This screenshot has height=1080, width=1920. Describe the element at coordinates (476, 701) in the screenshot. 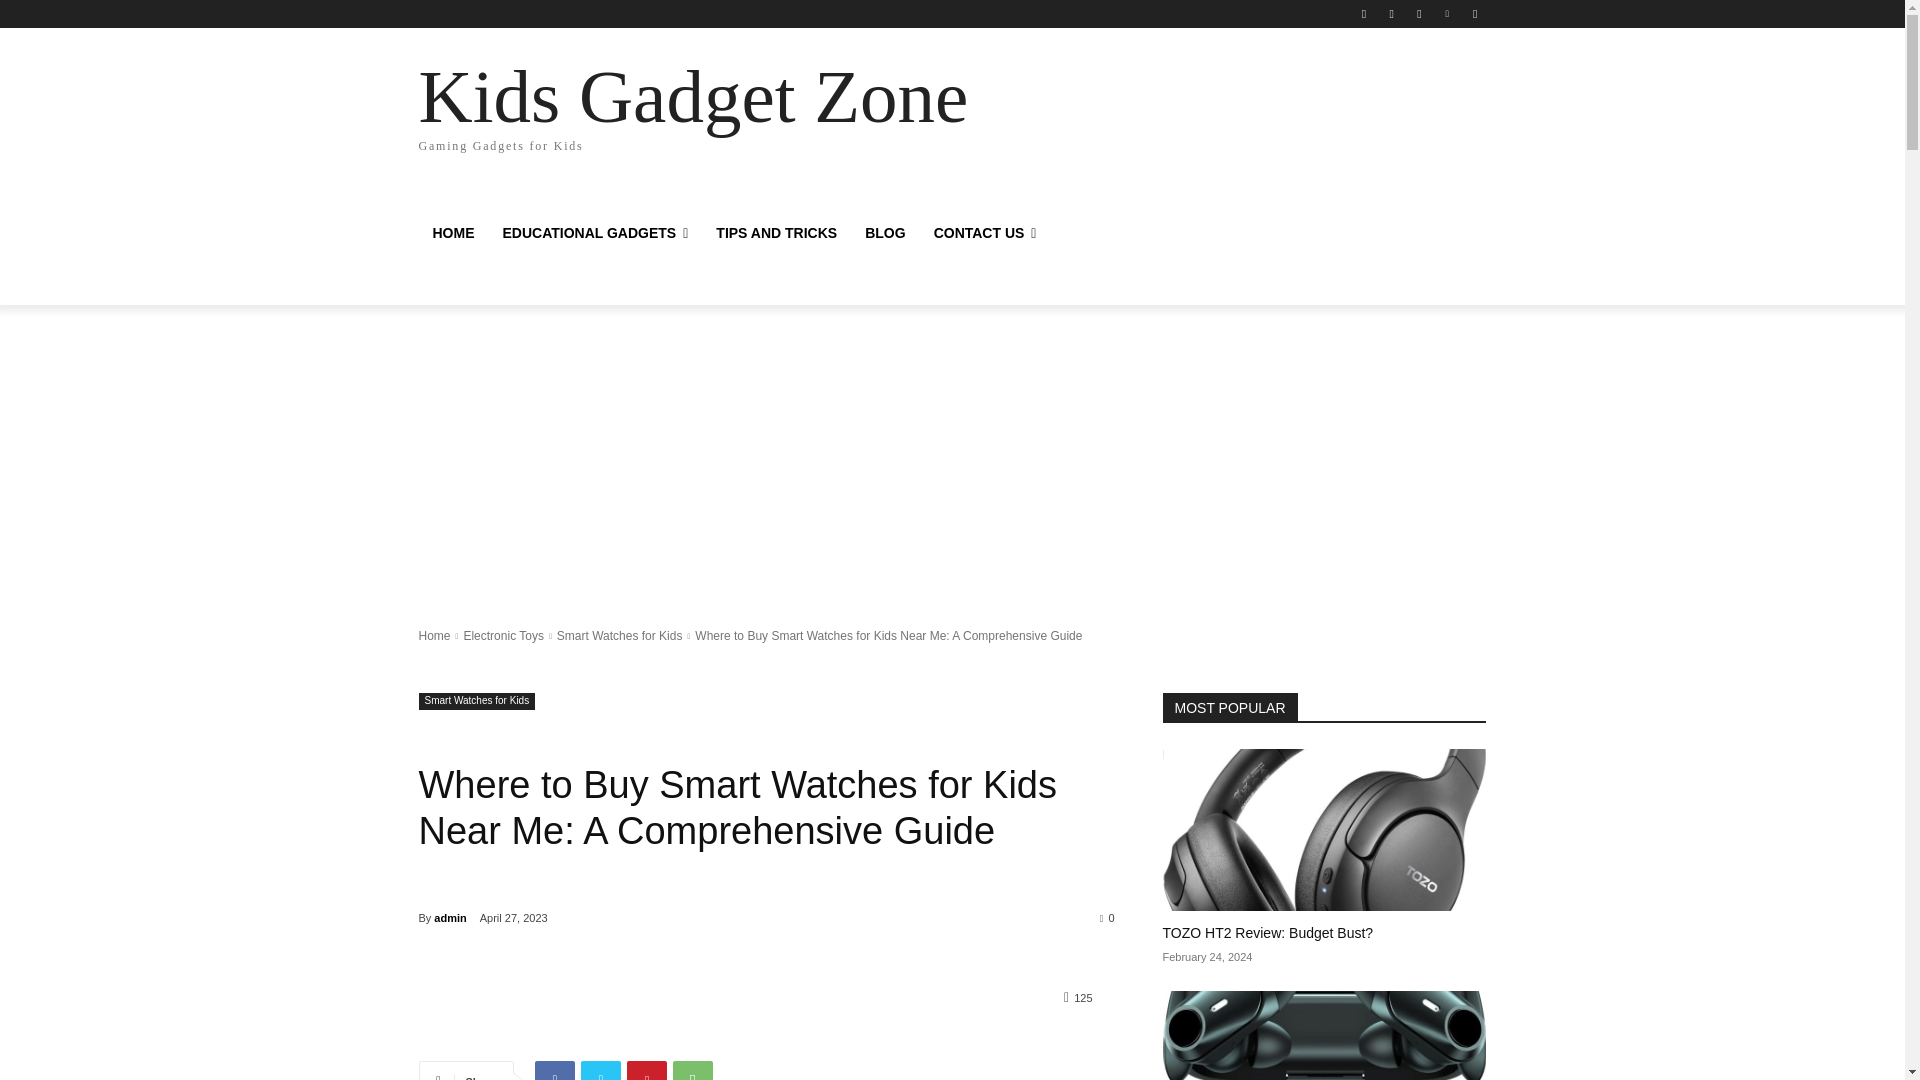

I see `Smart Watches for Kids` at that location.